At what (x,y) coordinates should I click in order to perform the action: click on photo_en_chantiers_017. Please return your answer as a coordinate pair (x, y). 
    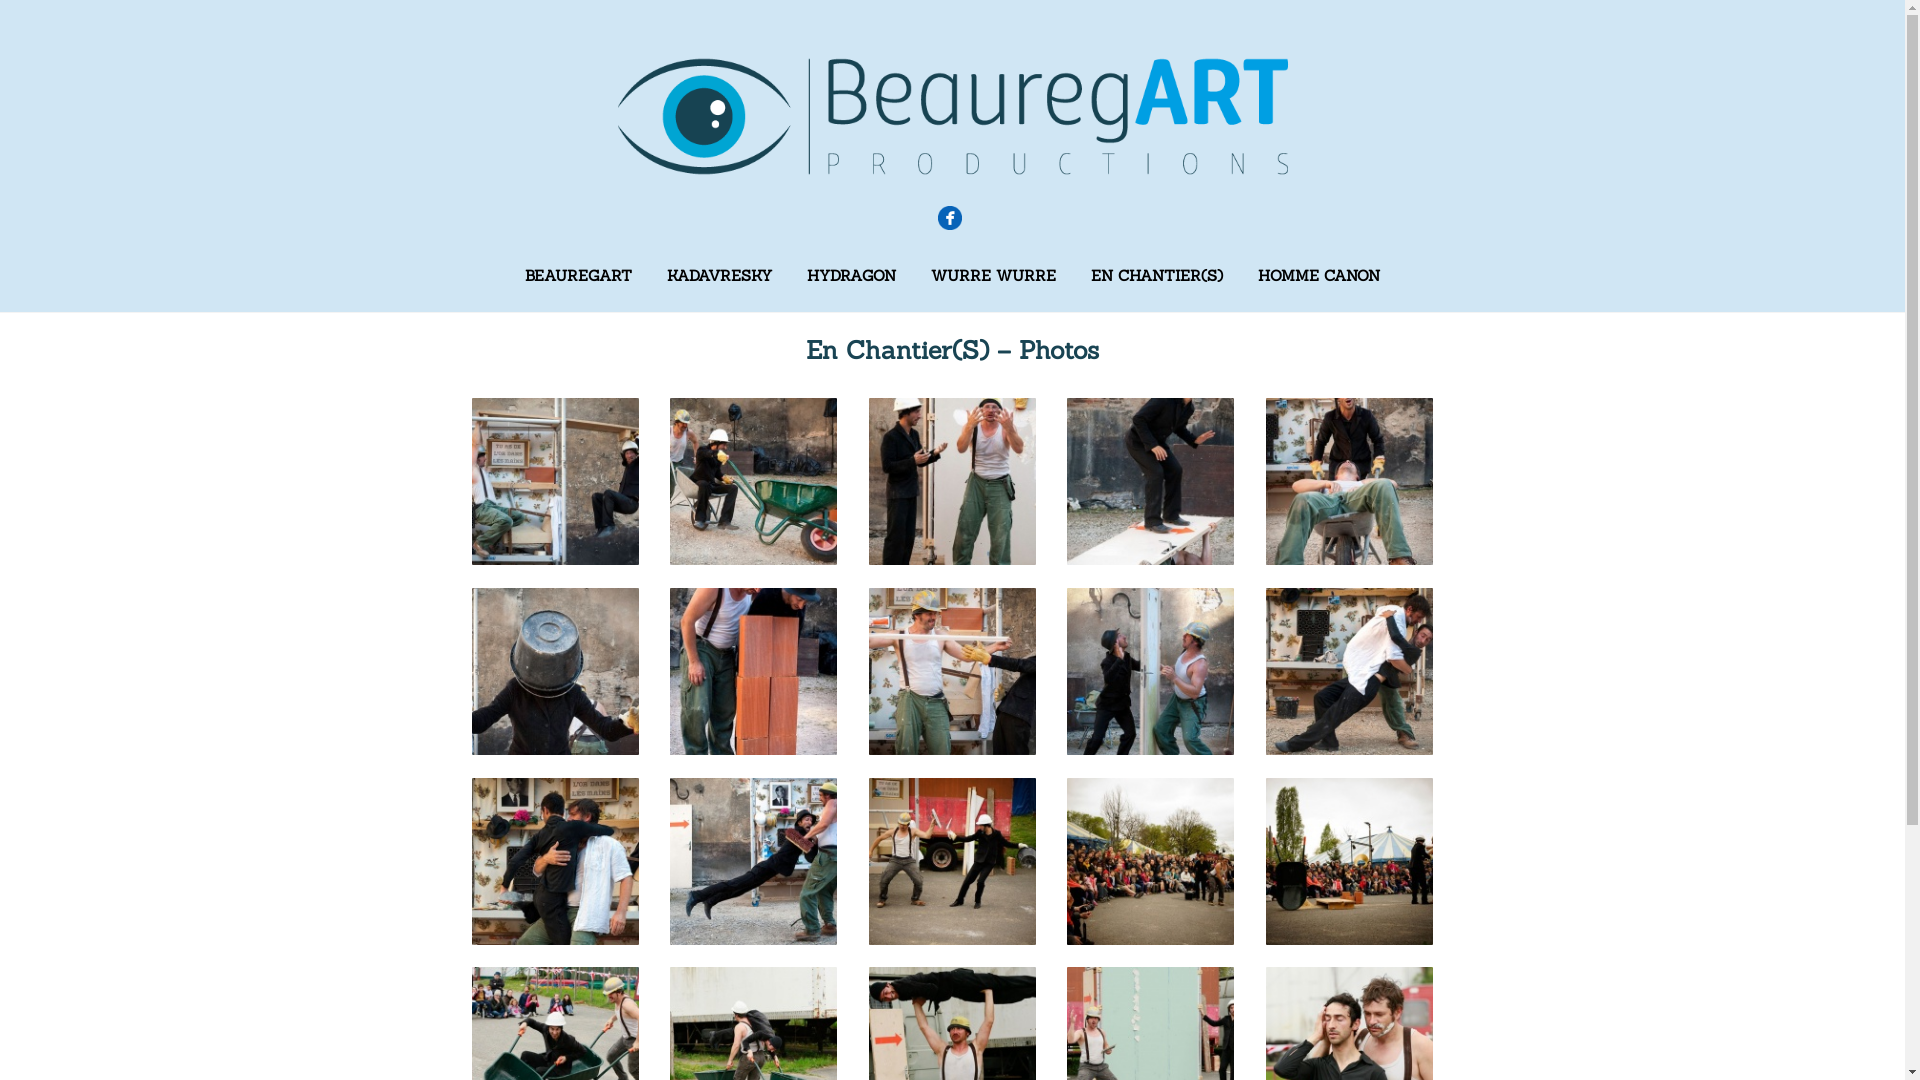
    Looking at the image, I should click on (754, 1049).